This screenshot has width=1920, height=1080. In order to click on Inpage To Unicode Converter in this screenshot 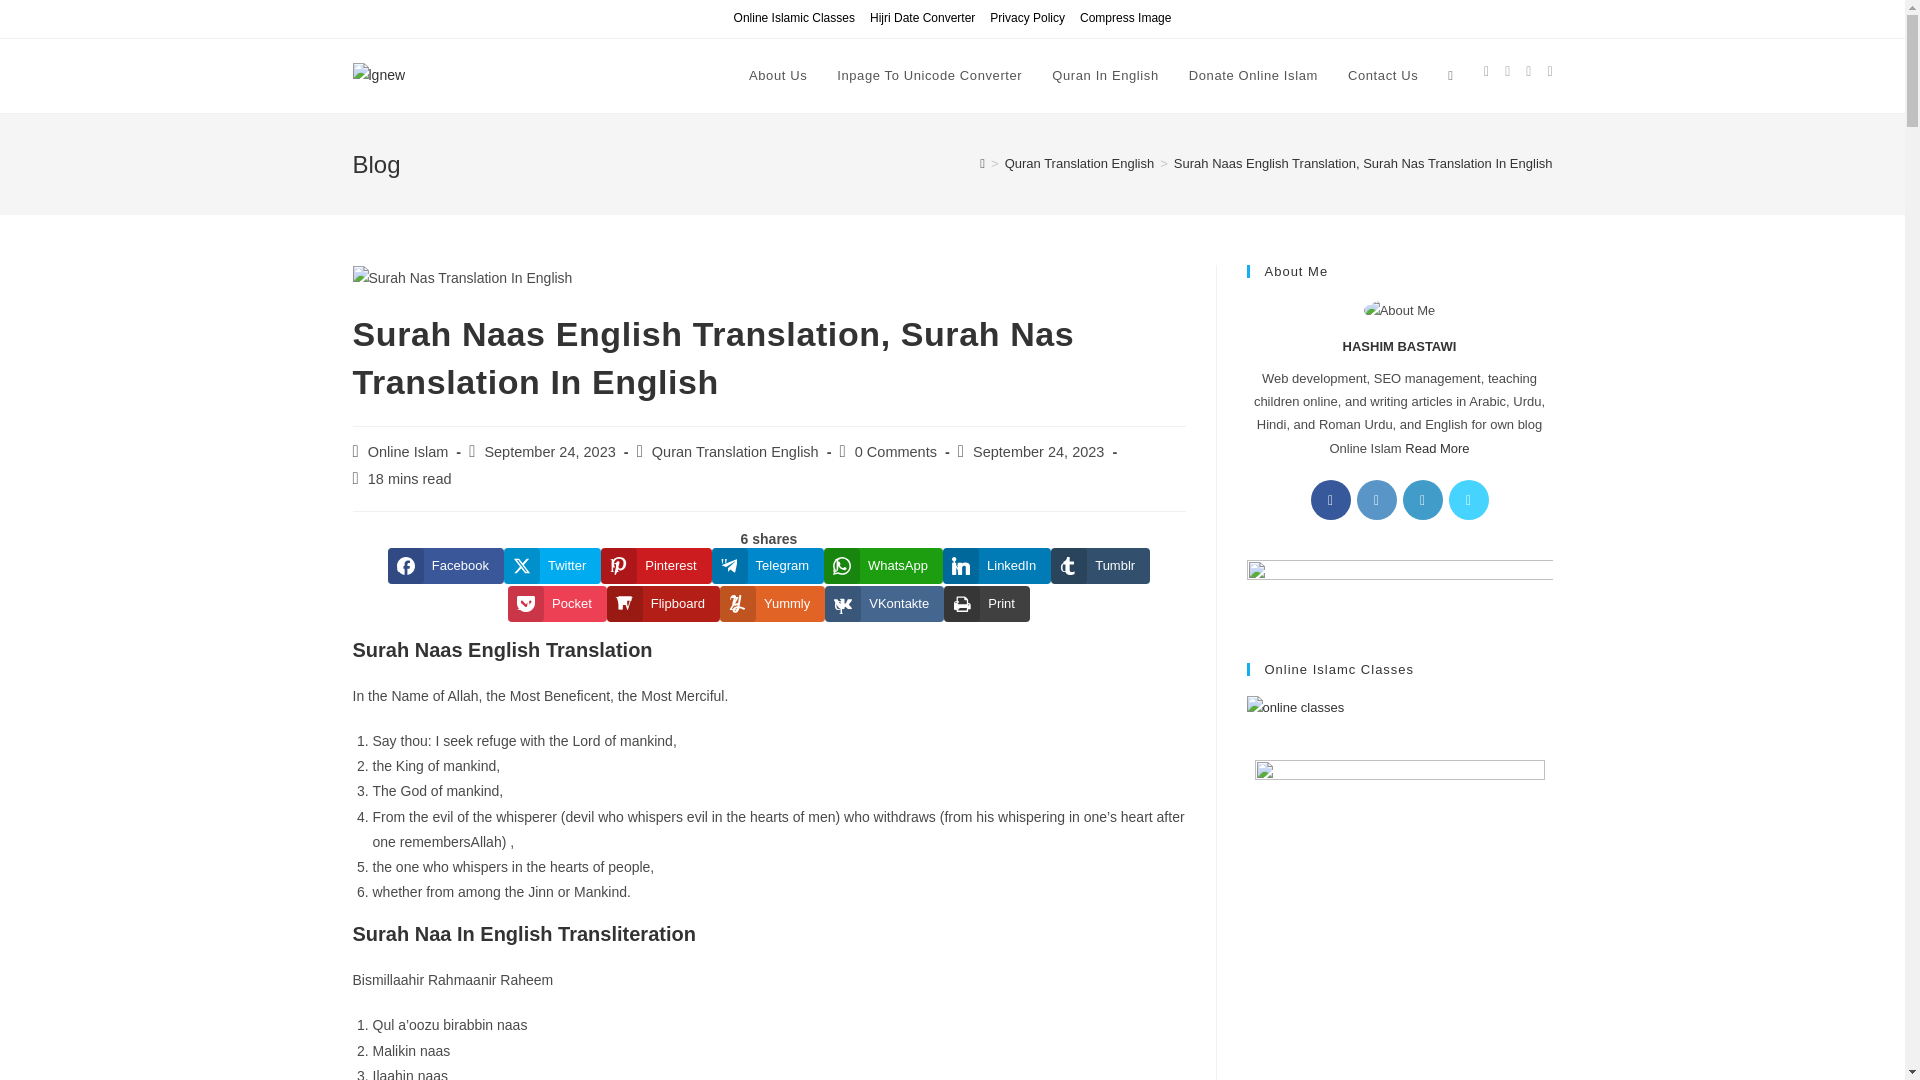, I will do `click(928, 76)`.